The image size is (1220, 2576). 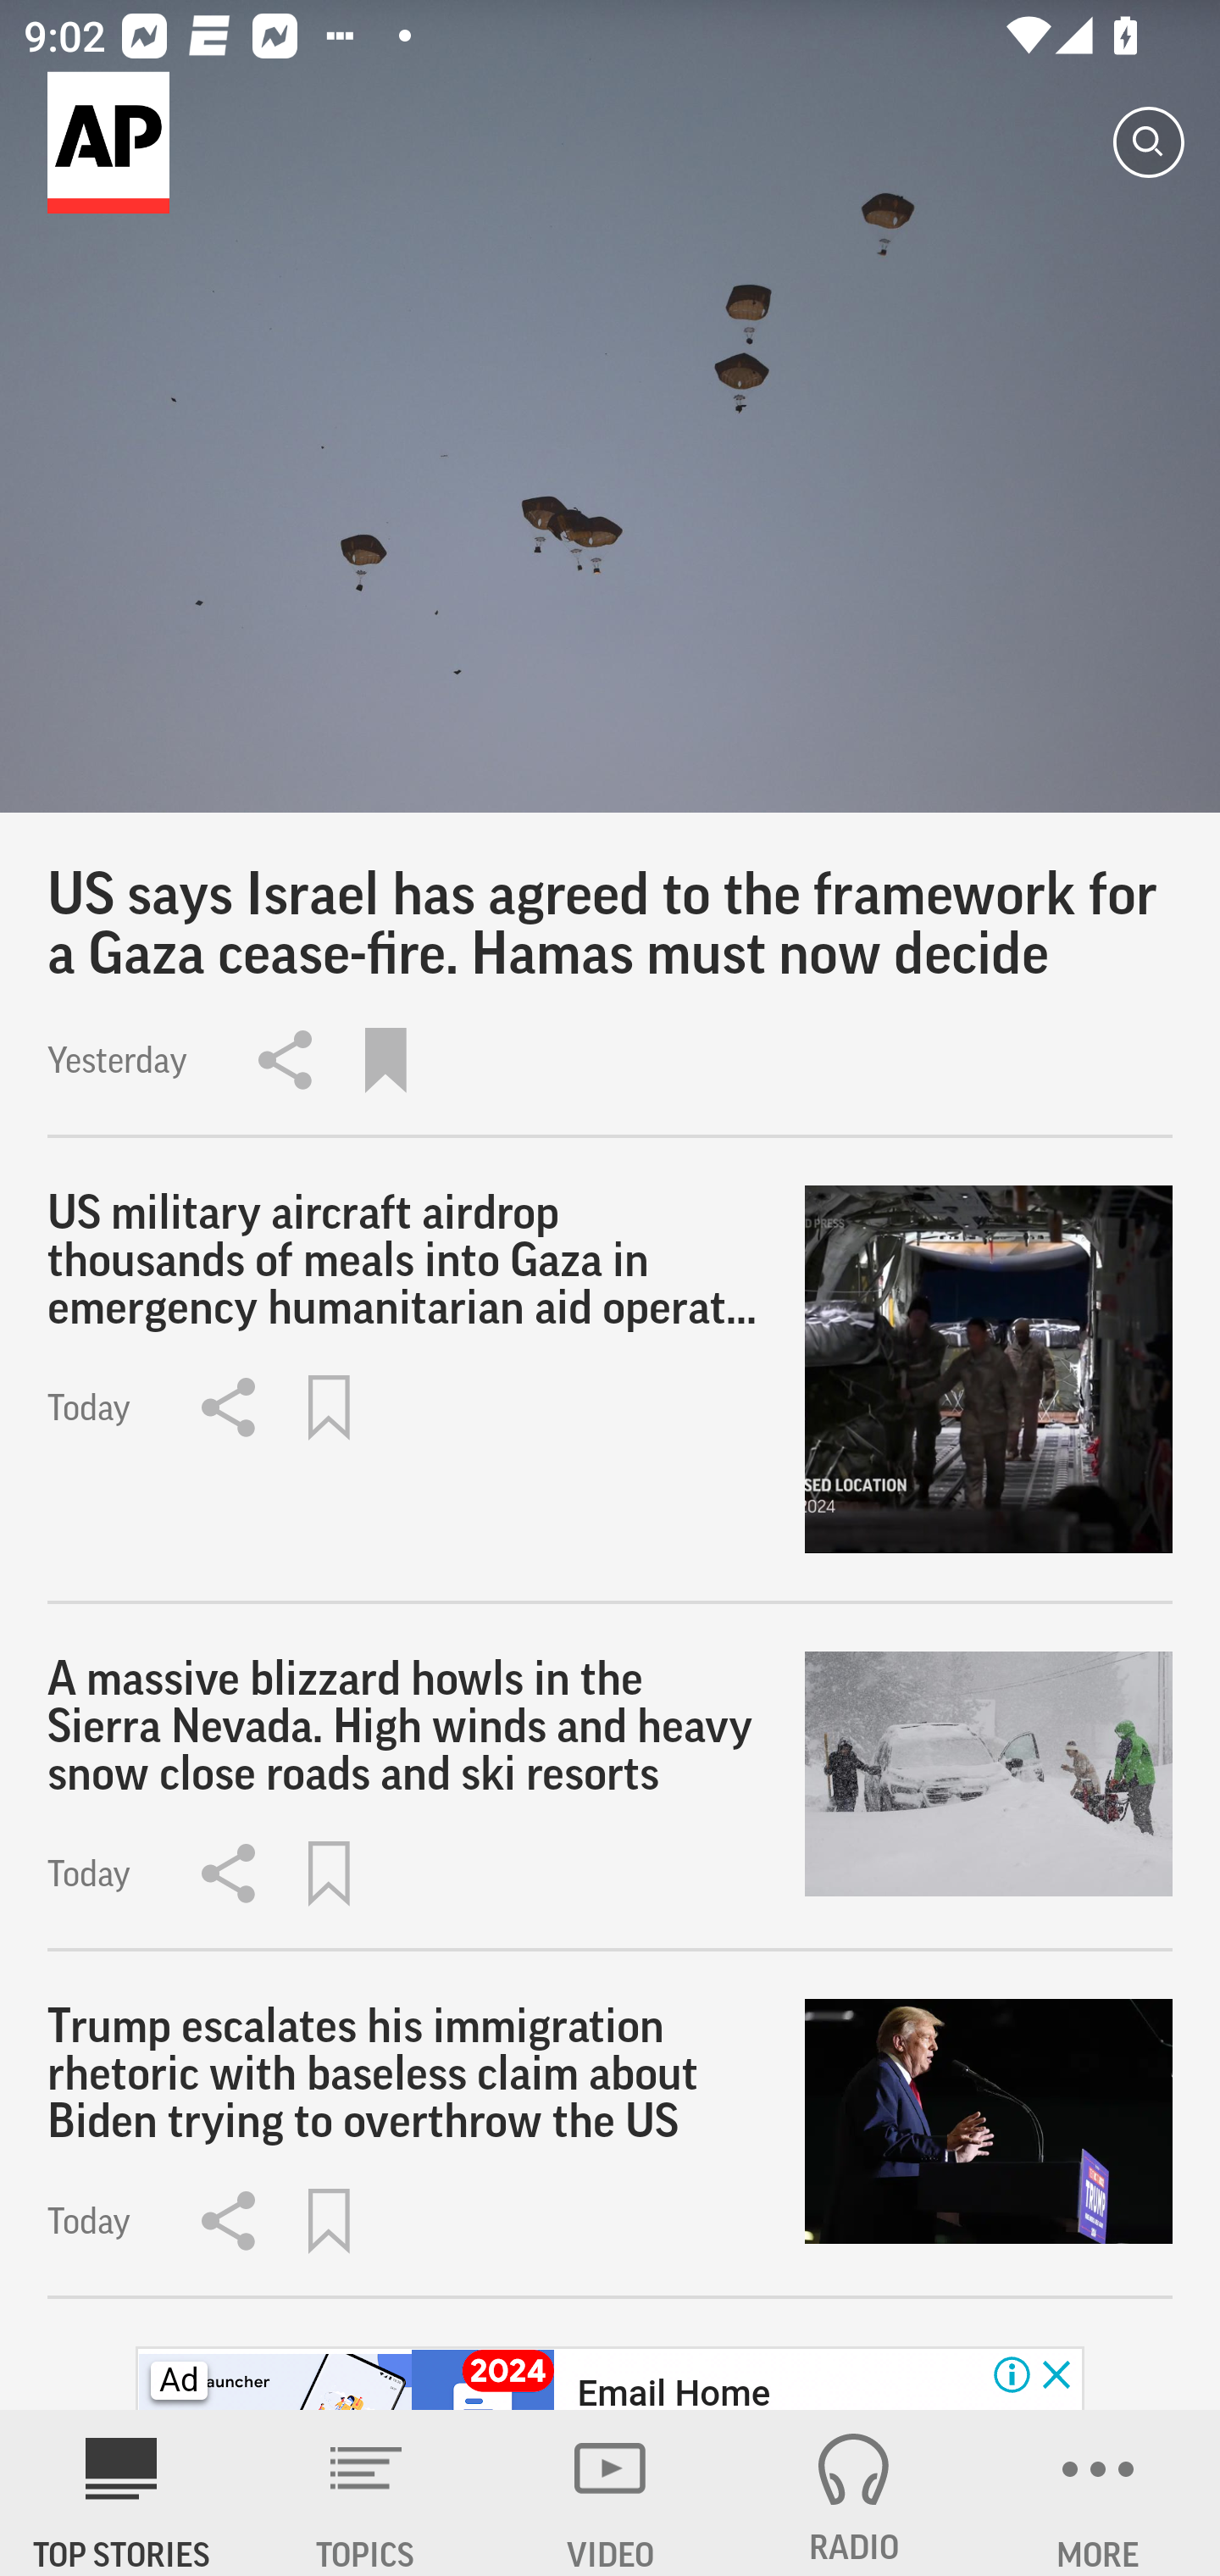 I want to click on MORE, so click(x=1098, y=2493).